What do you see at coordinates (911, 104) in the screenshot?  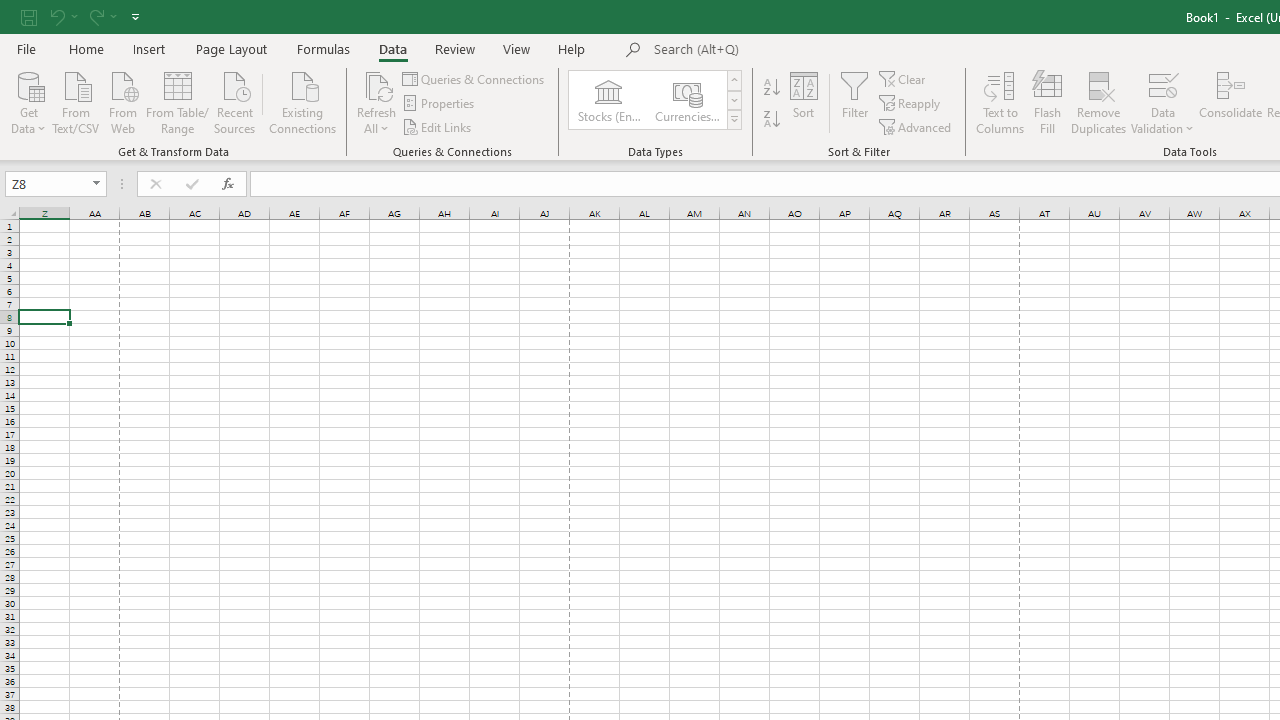 I see `Reapply` at bounding box center [911, 104].